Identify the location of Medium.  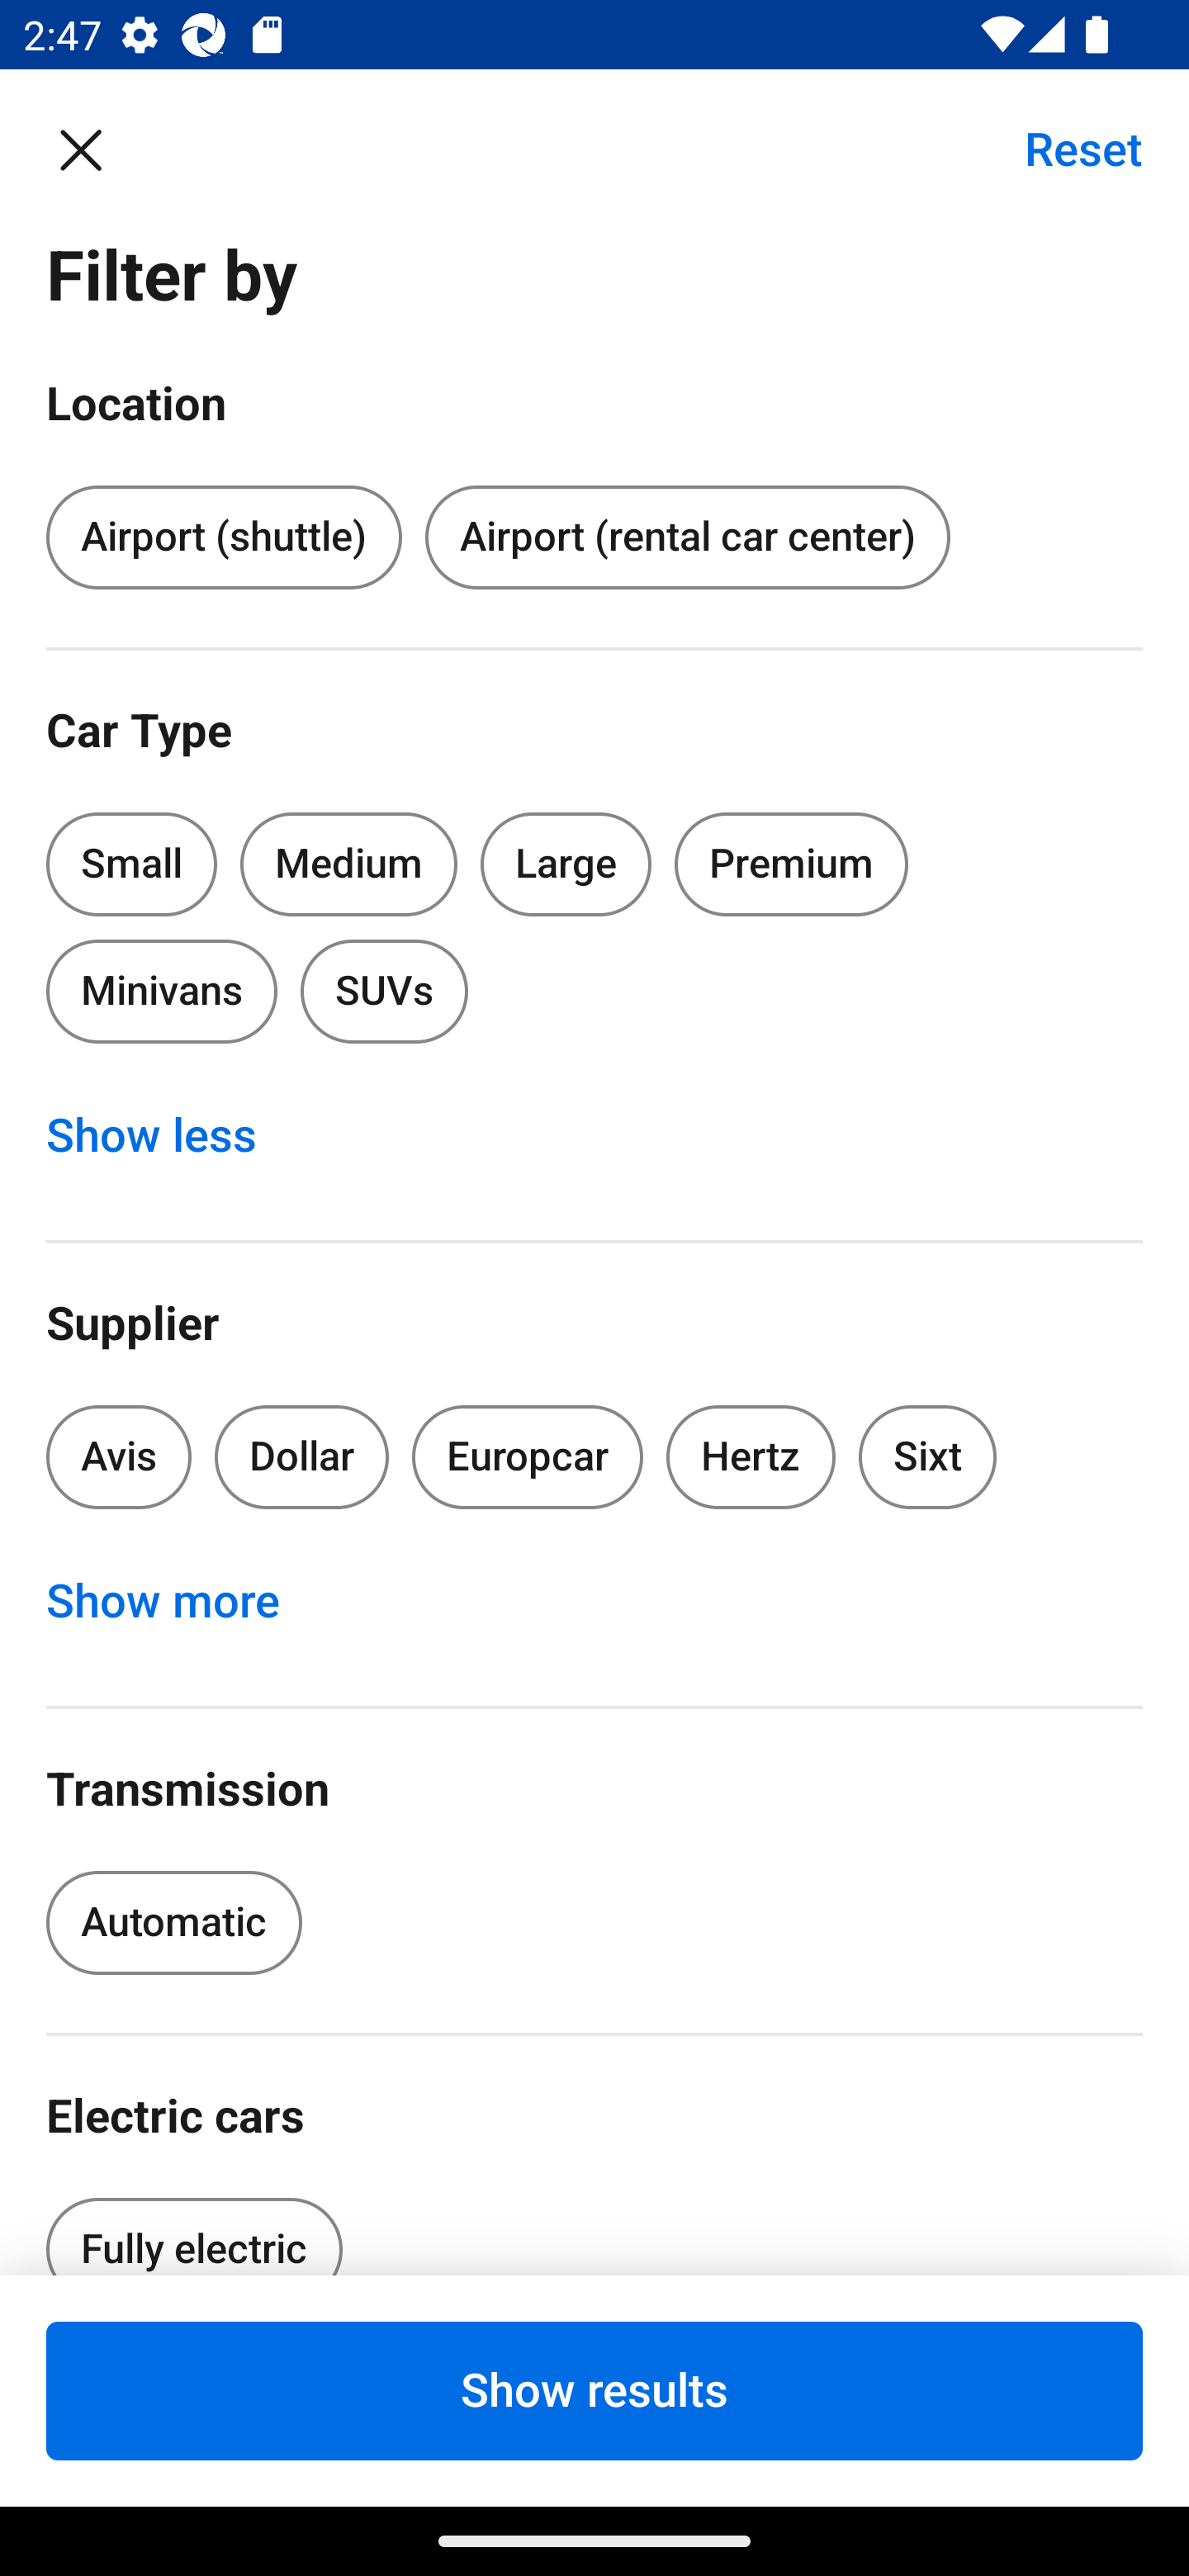
(348, 864).